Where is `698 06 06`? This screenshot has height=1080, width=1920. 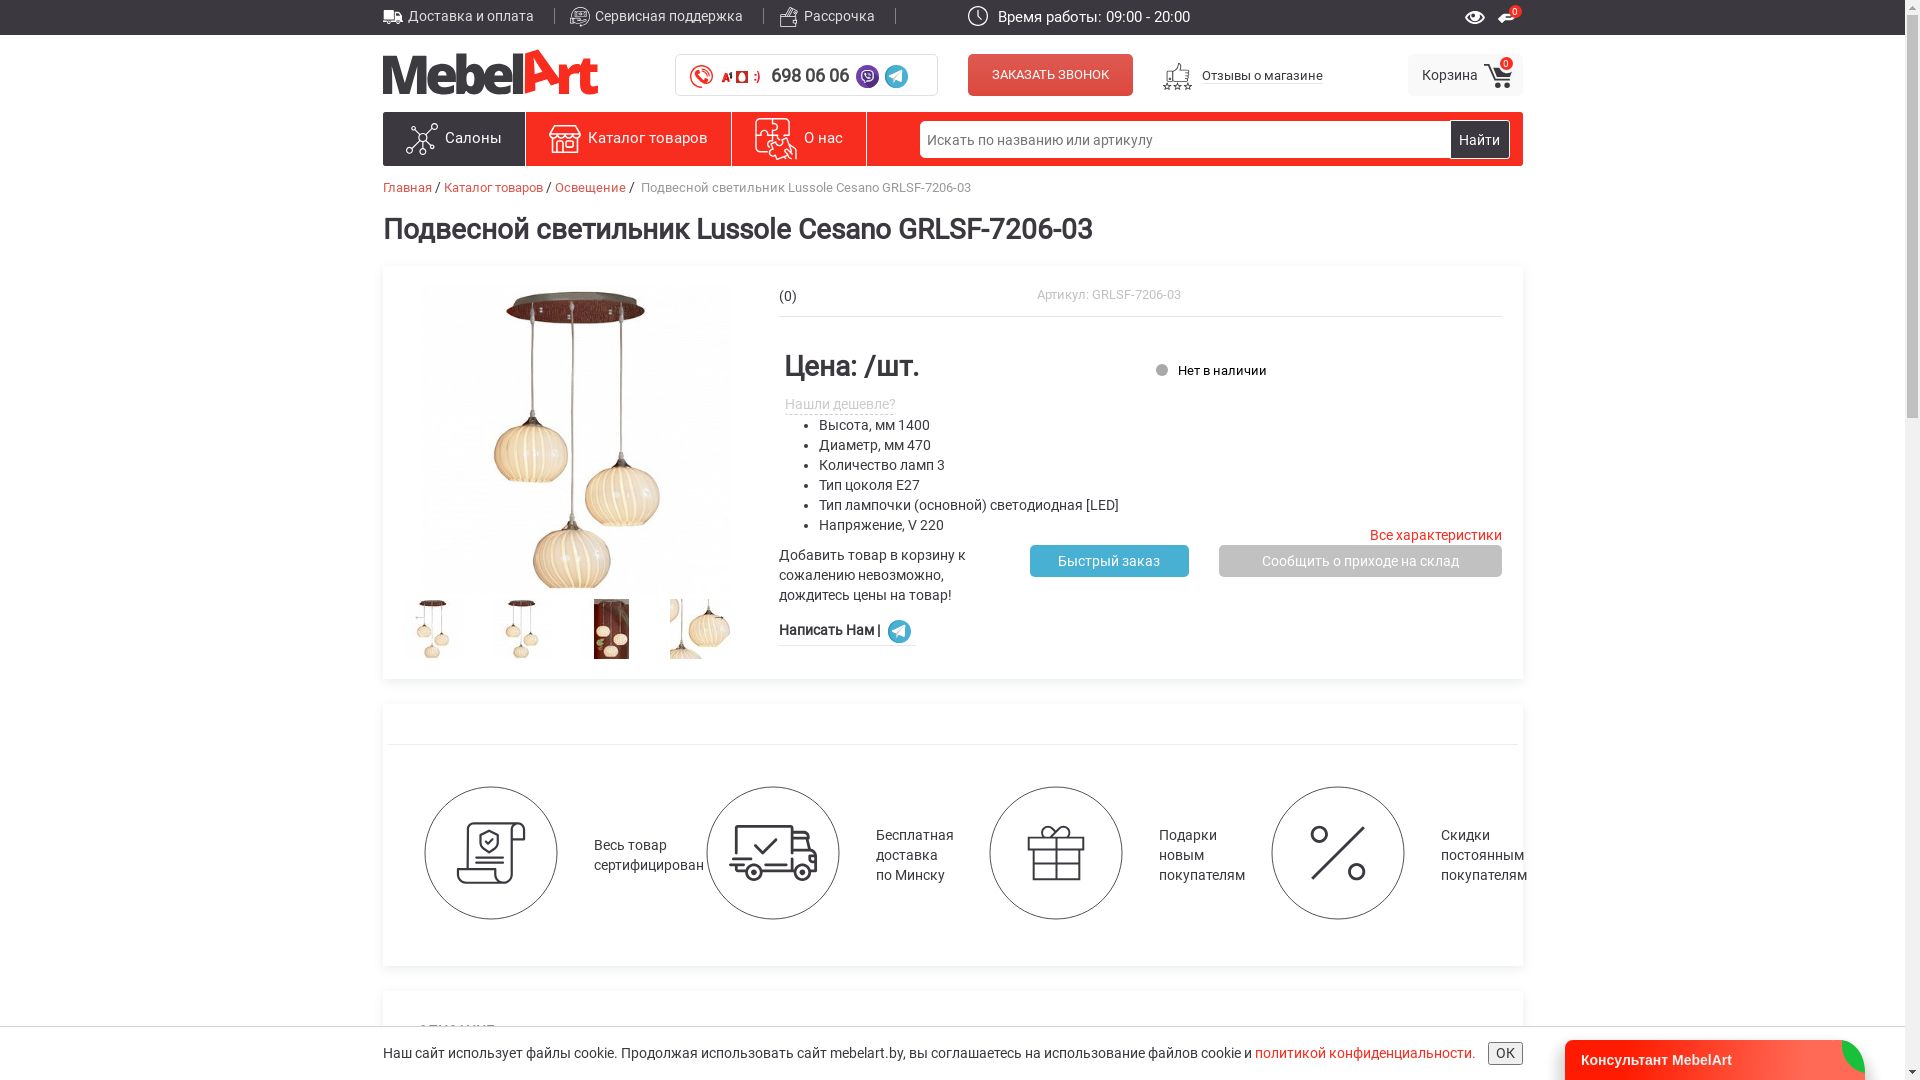
698 06 06 is located at coordinates (810, 76).